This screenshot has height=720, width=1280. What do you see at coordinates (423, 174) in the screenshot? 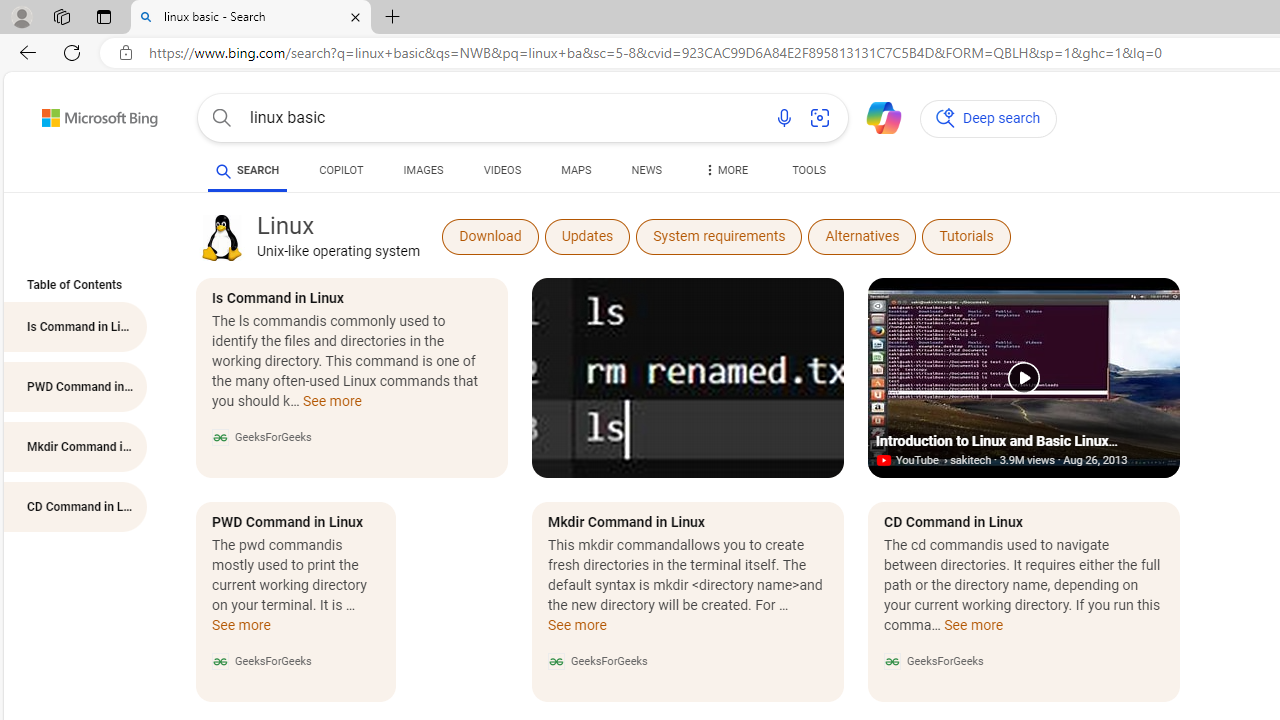
I see `AutomationID: b-scopeListItem-images` at bounding box center [423, 174].